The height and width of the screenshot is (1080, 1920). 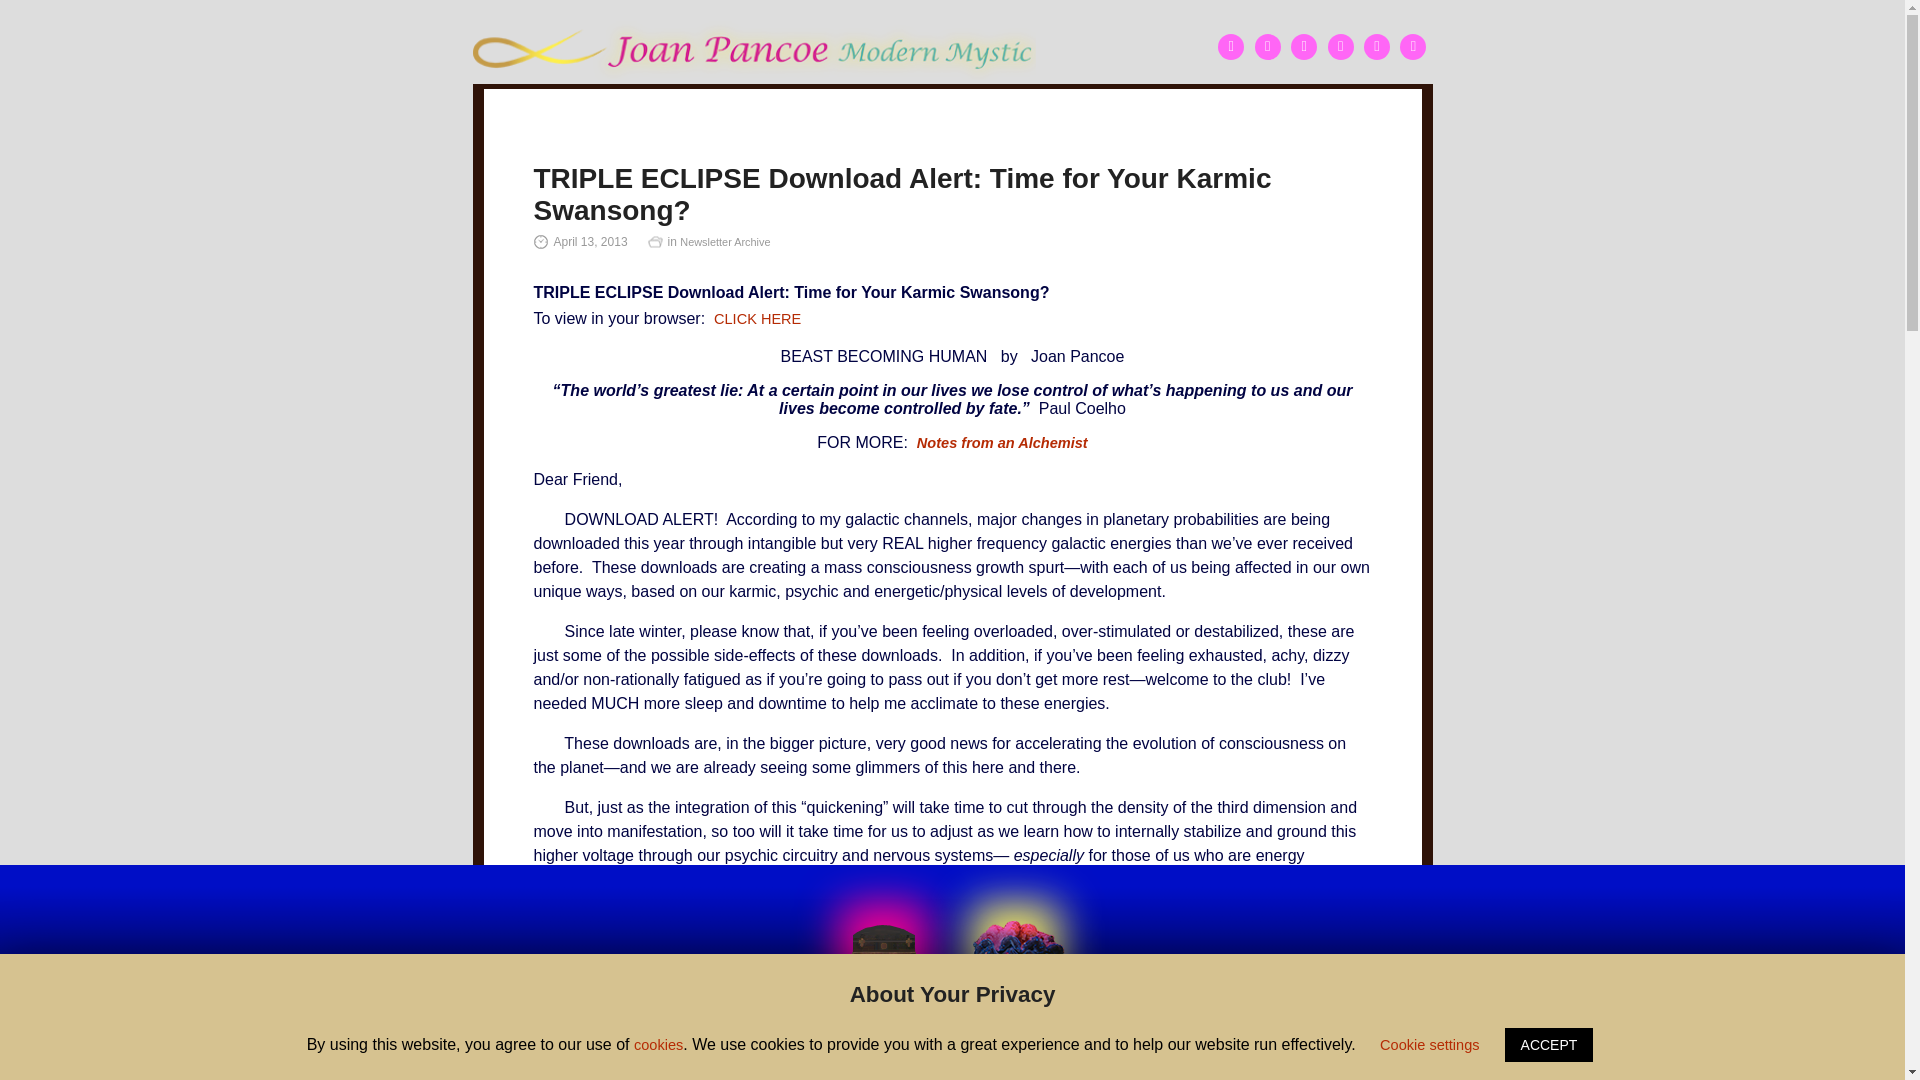 What do you see at coordinates (875, 1055) in the screenshot?
I see `Dr. Steven Schram` at bounding box center [875, 1055].